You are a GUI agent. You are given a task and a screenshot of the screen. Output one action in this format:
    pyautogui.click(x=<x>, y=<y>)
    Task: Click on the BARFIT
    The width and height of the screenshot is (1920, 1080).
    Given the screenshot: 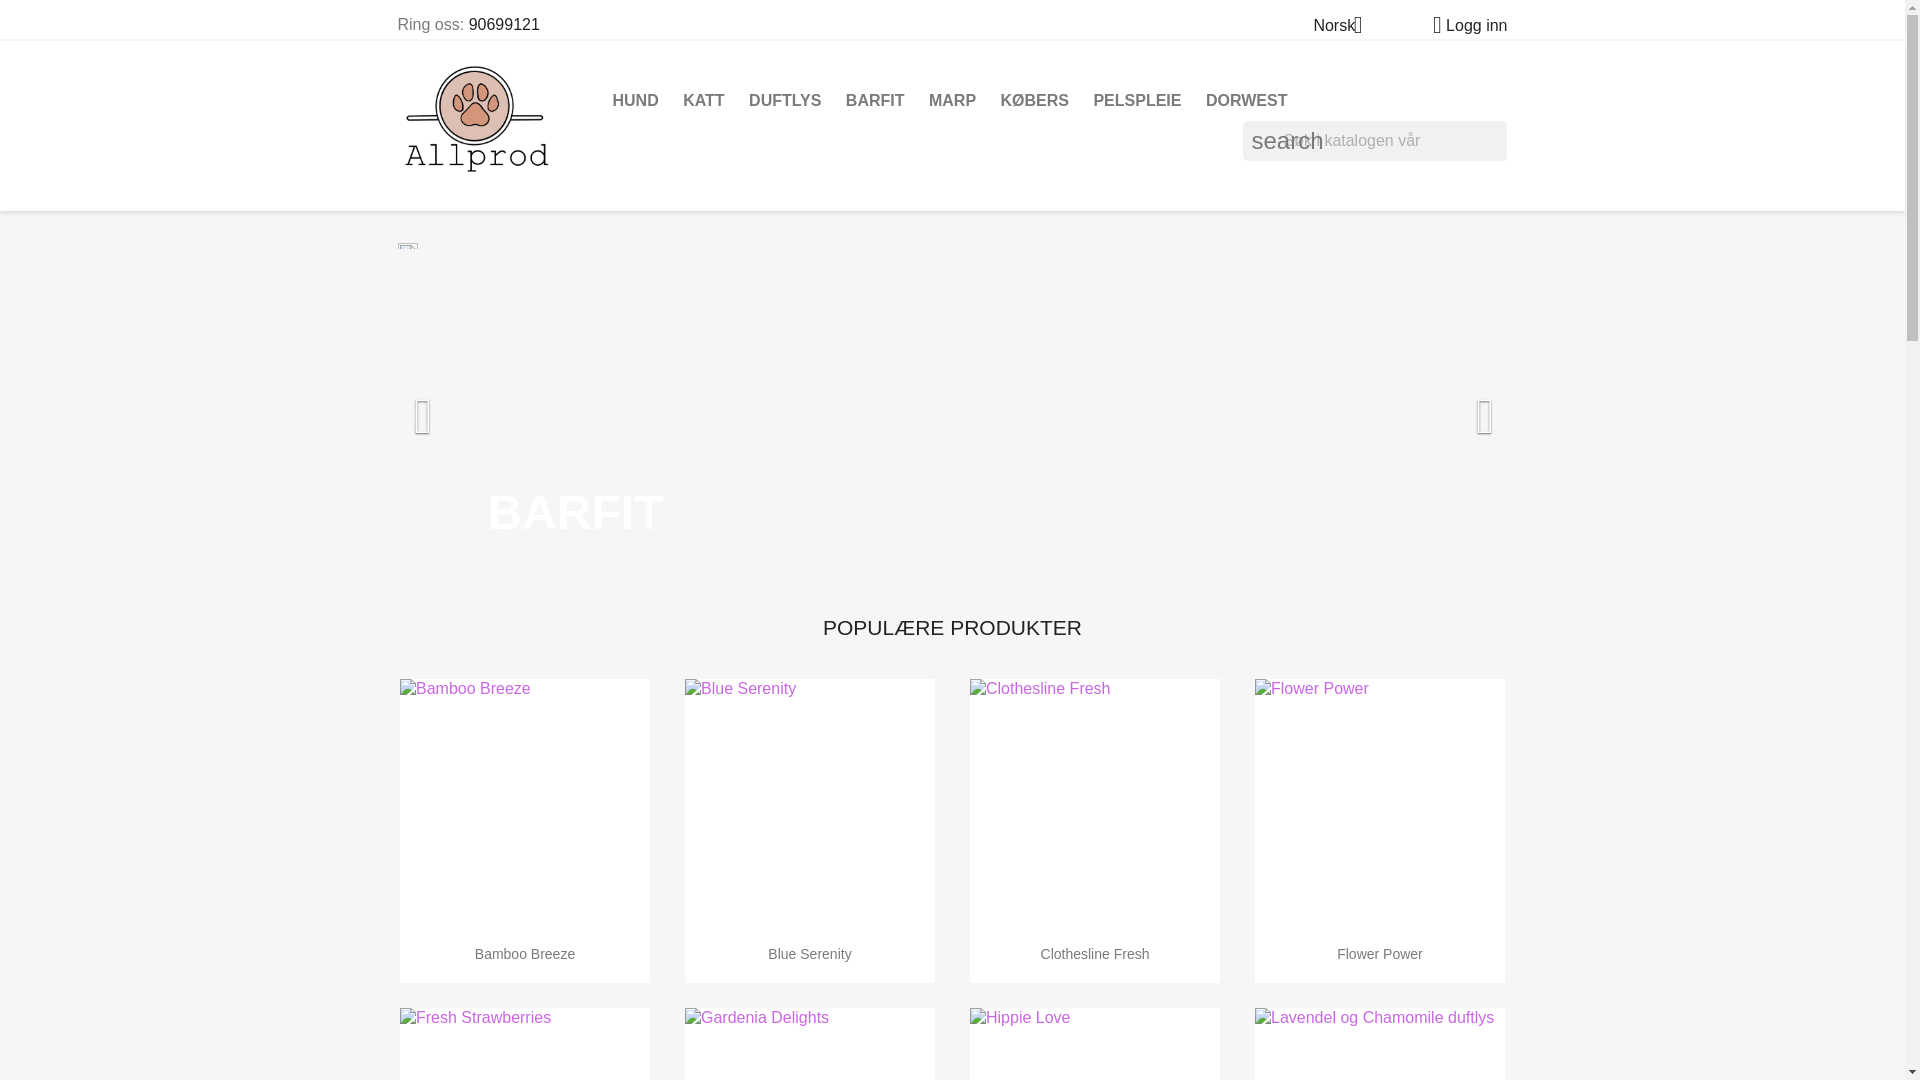 What is the action you would take?
    pyautogui.click(x=875, y=100)
    